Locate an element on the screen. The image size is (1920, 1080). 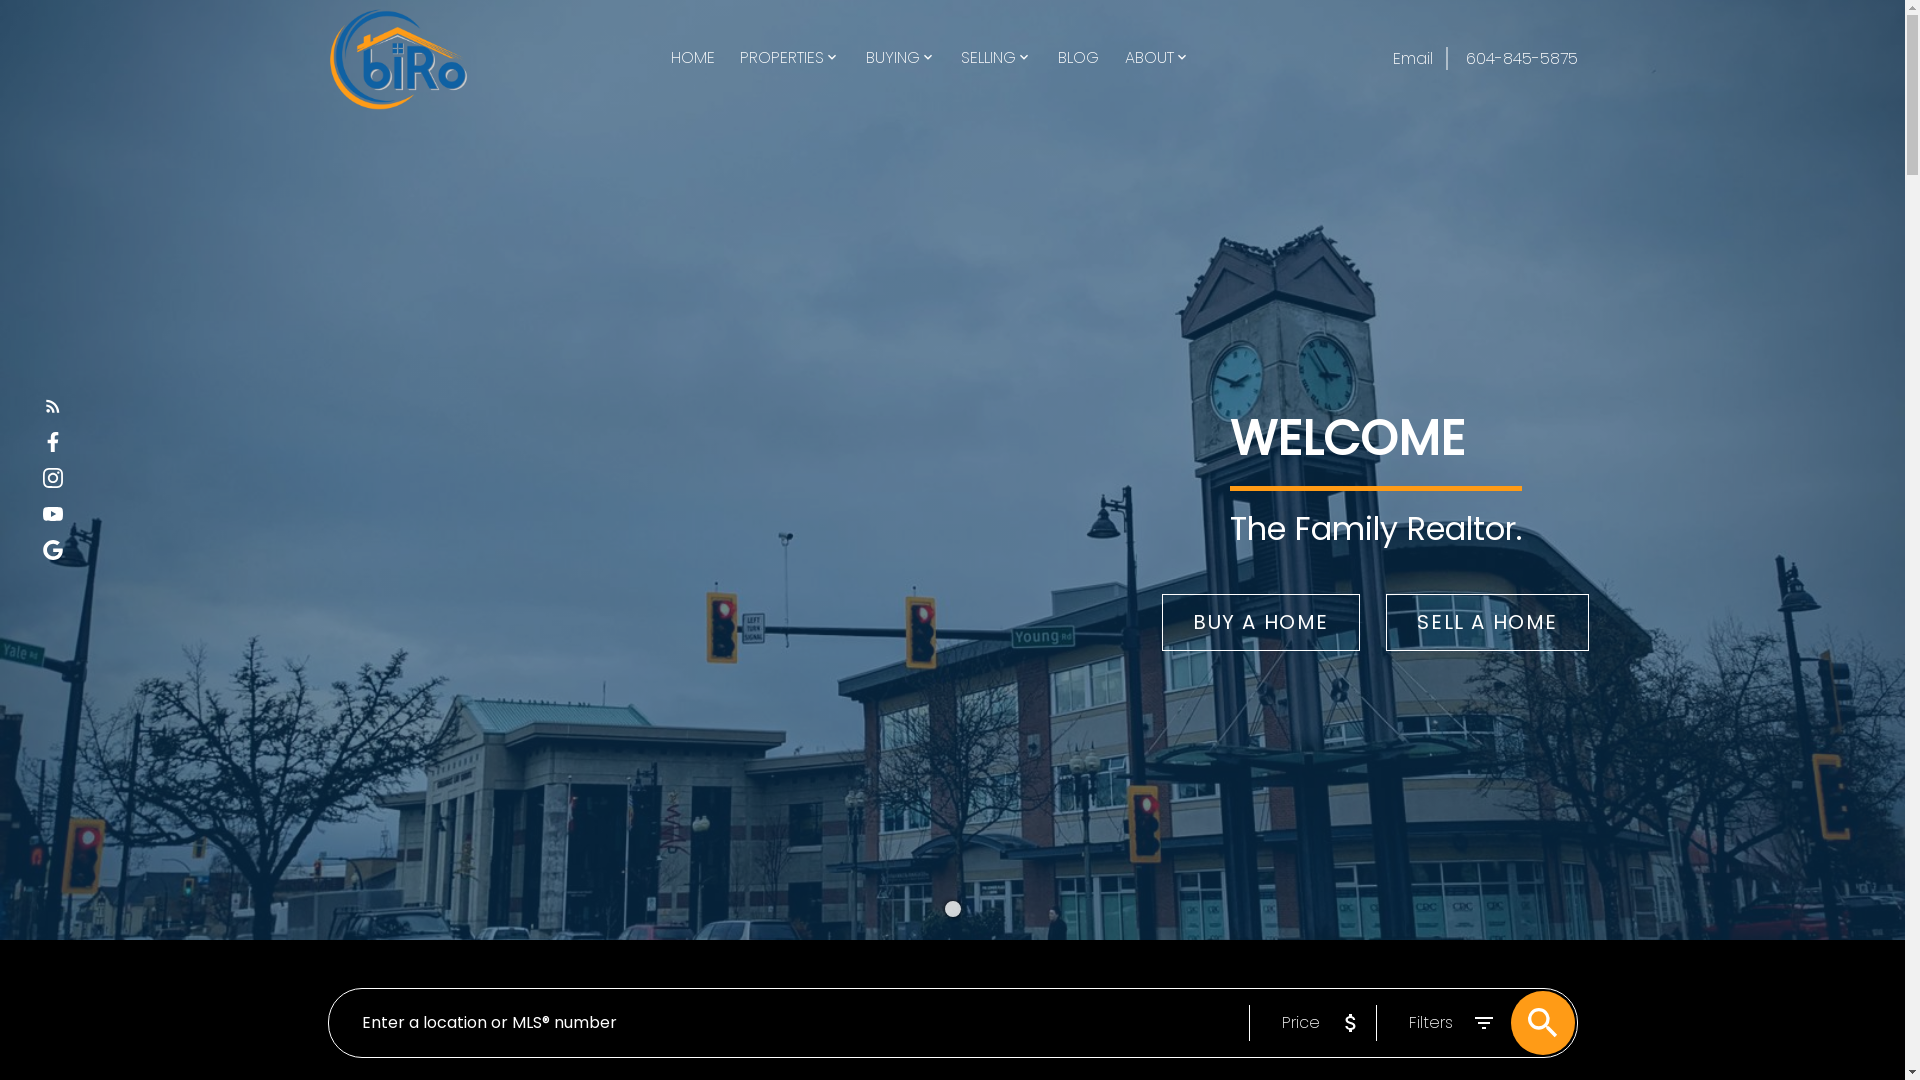
ABOUT is located at coordinates (1150, 59).